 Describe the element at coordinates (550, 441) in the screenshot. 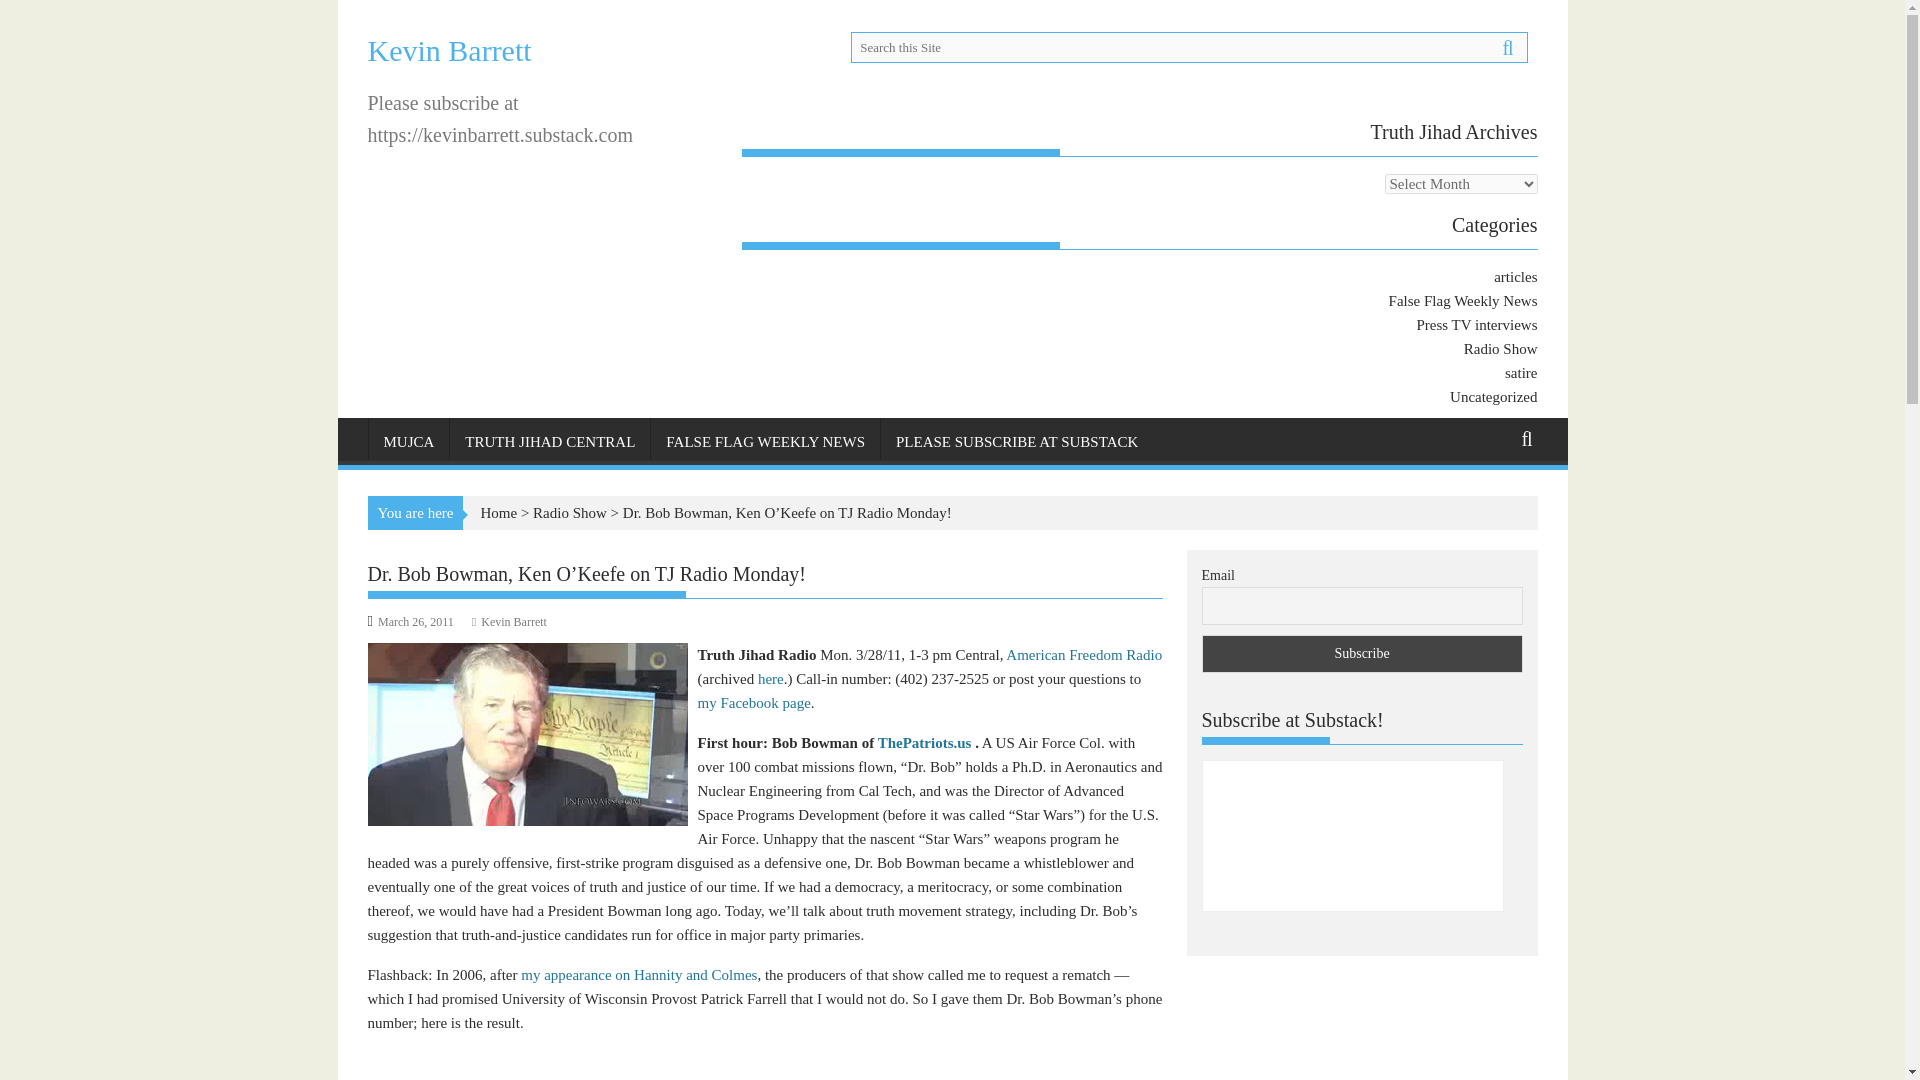

I see `TRUTH JIHAD CENTRAL` at that location.